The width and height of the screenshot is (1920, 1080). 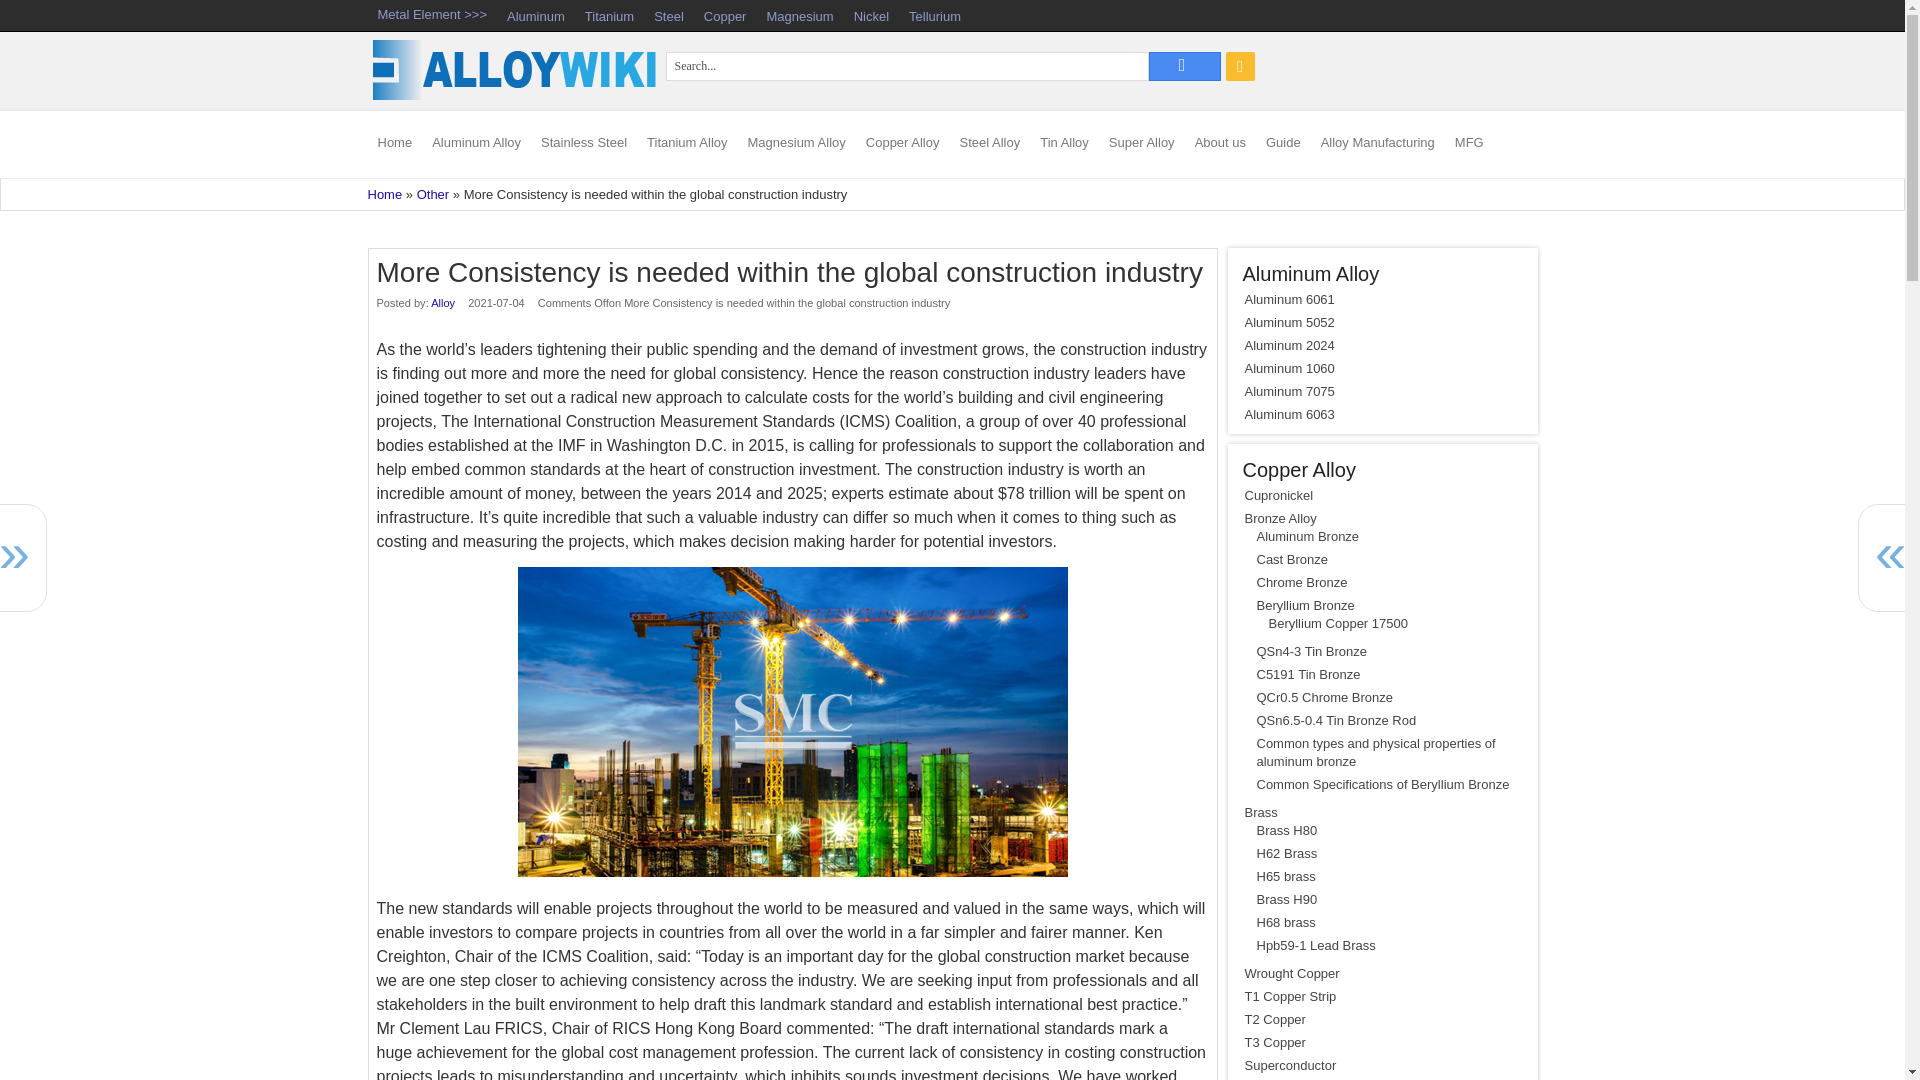 What do you see at coordinates (1378, 144) in the screenshot?
I see `Alloy Manufacturing` at bounding box center [1378, 144].